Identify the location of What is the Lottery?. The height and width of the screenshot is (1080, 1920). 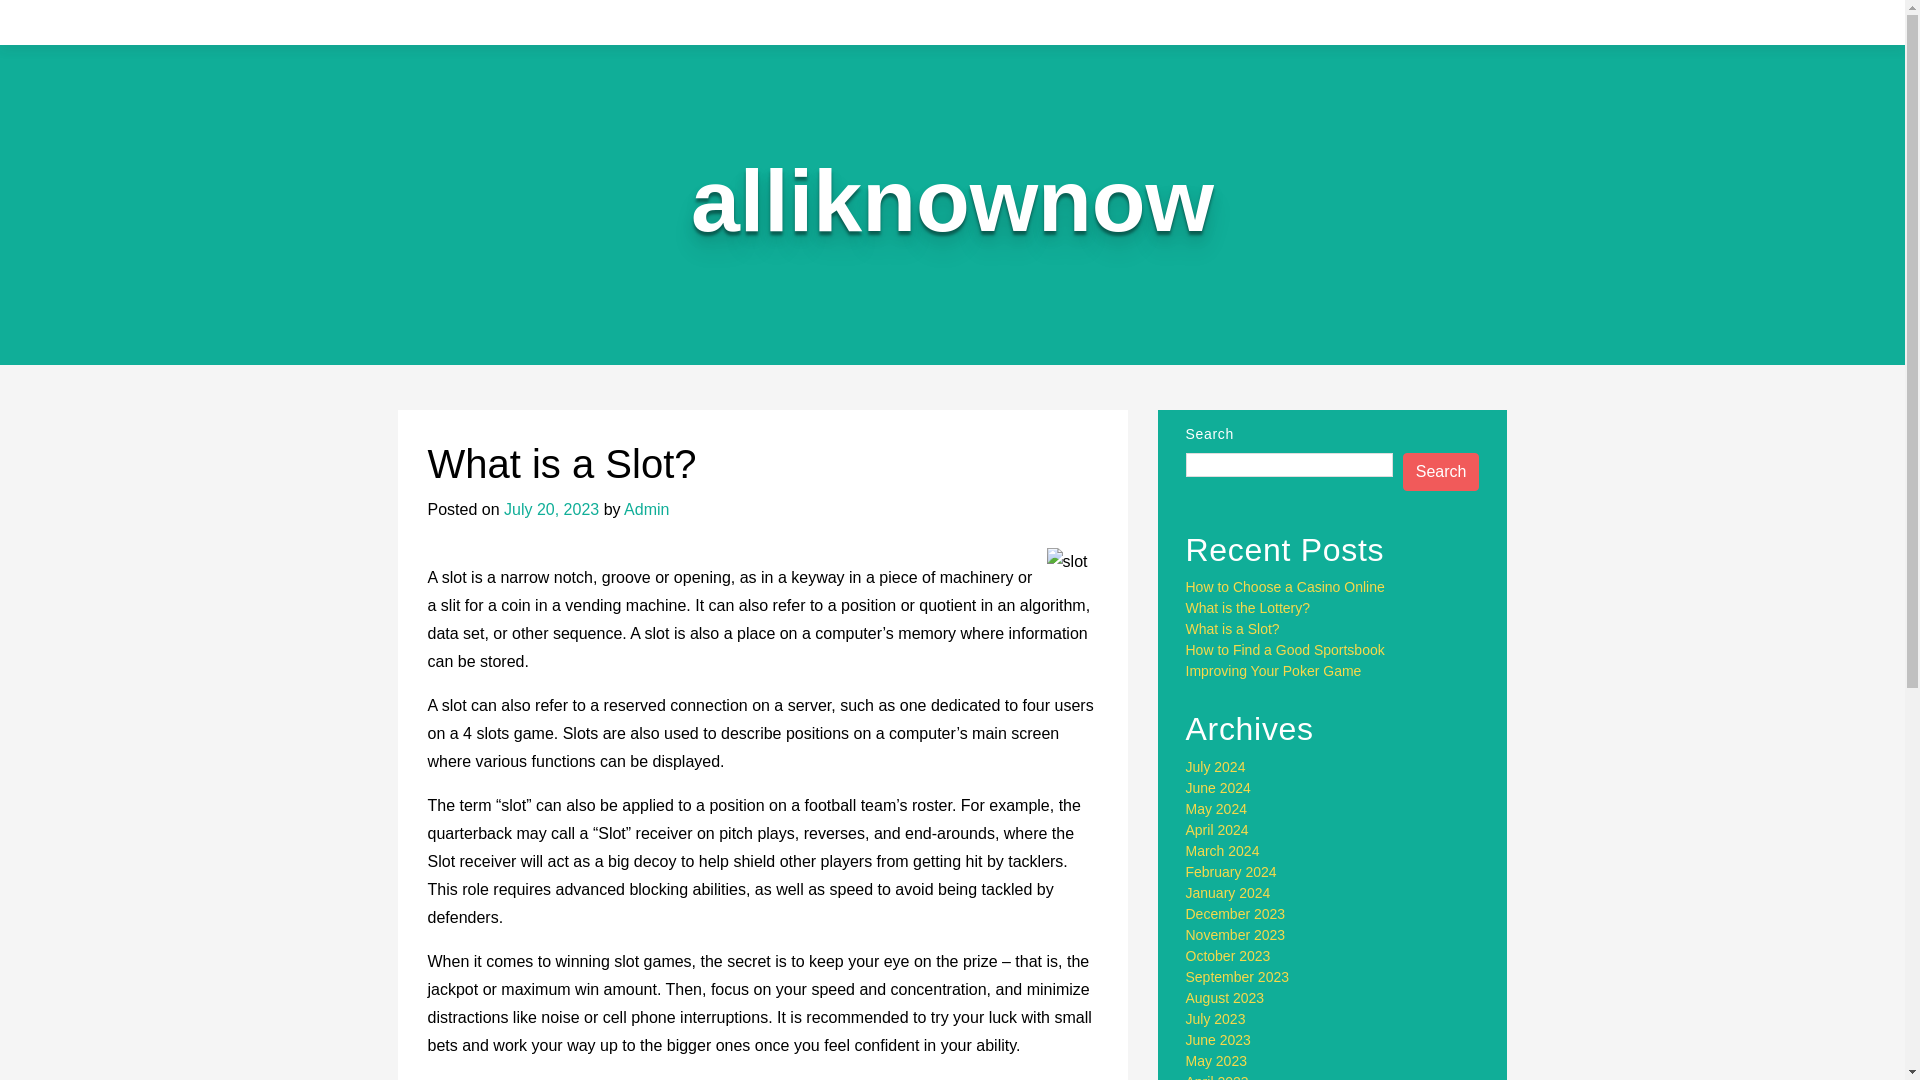
(1248, 608).